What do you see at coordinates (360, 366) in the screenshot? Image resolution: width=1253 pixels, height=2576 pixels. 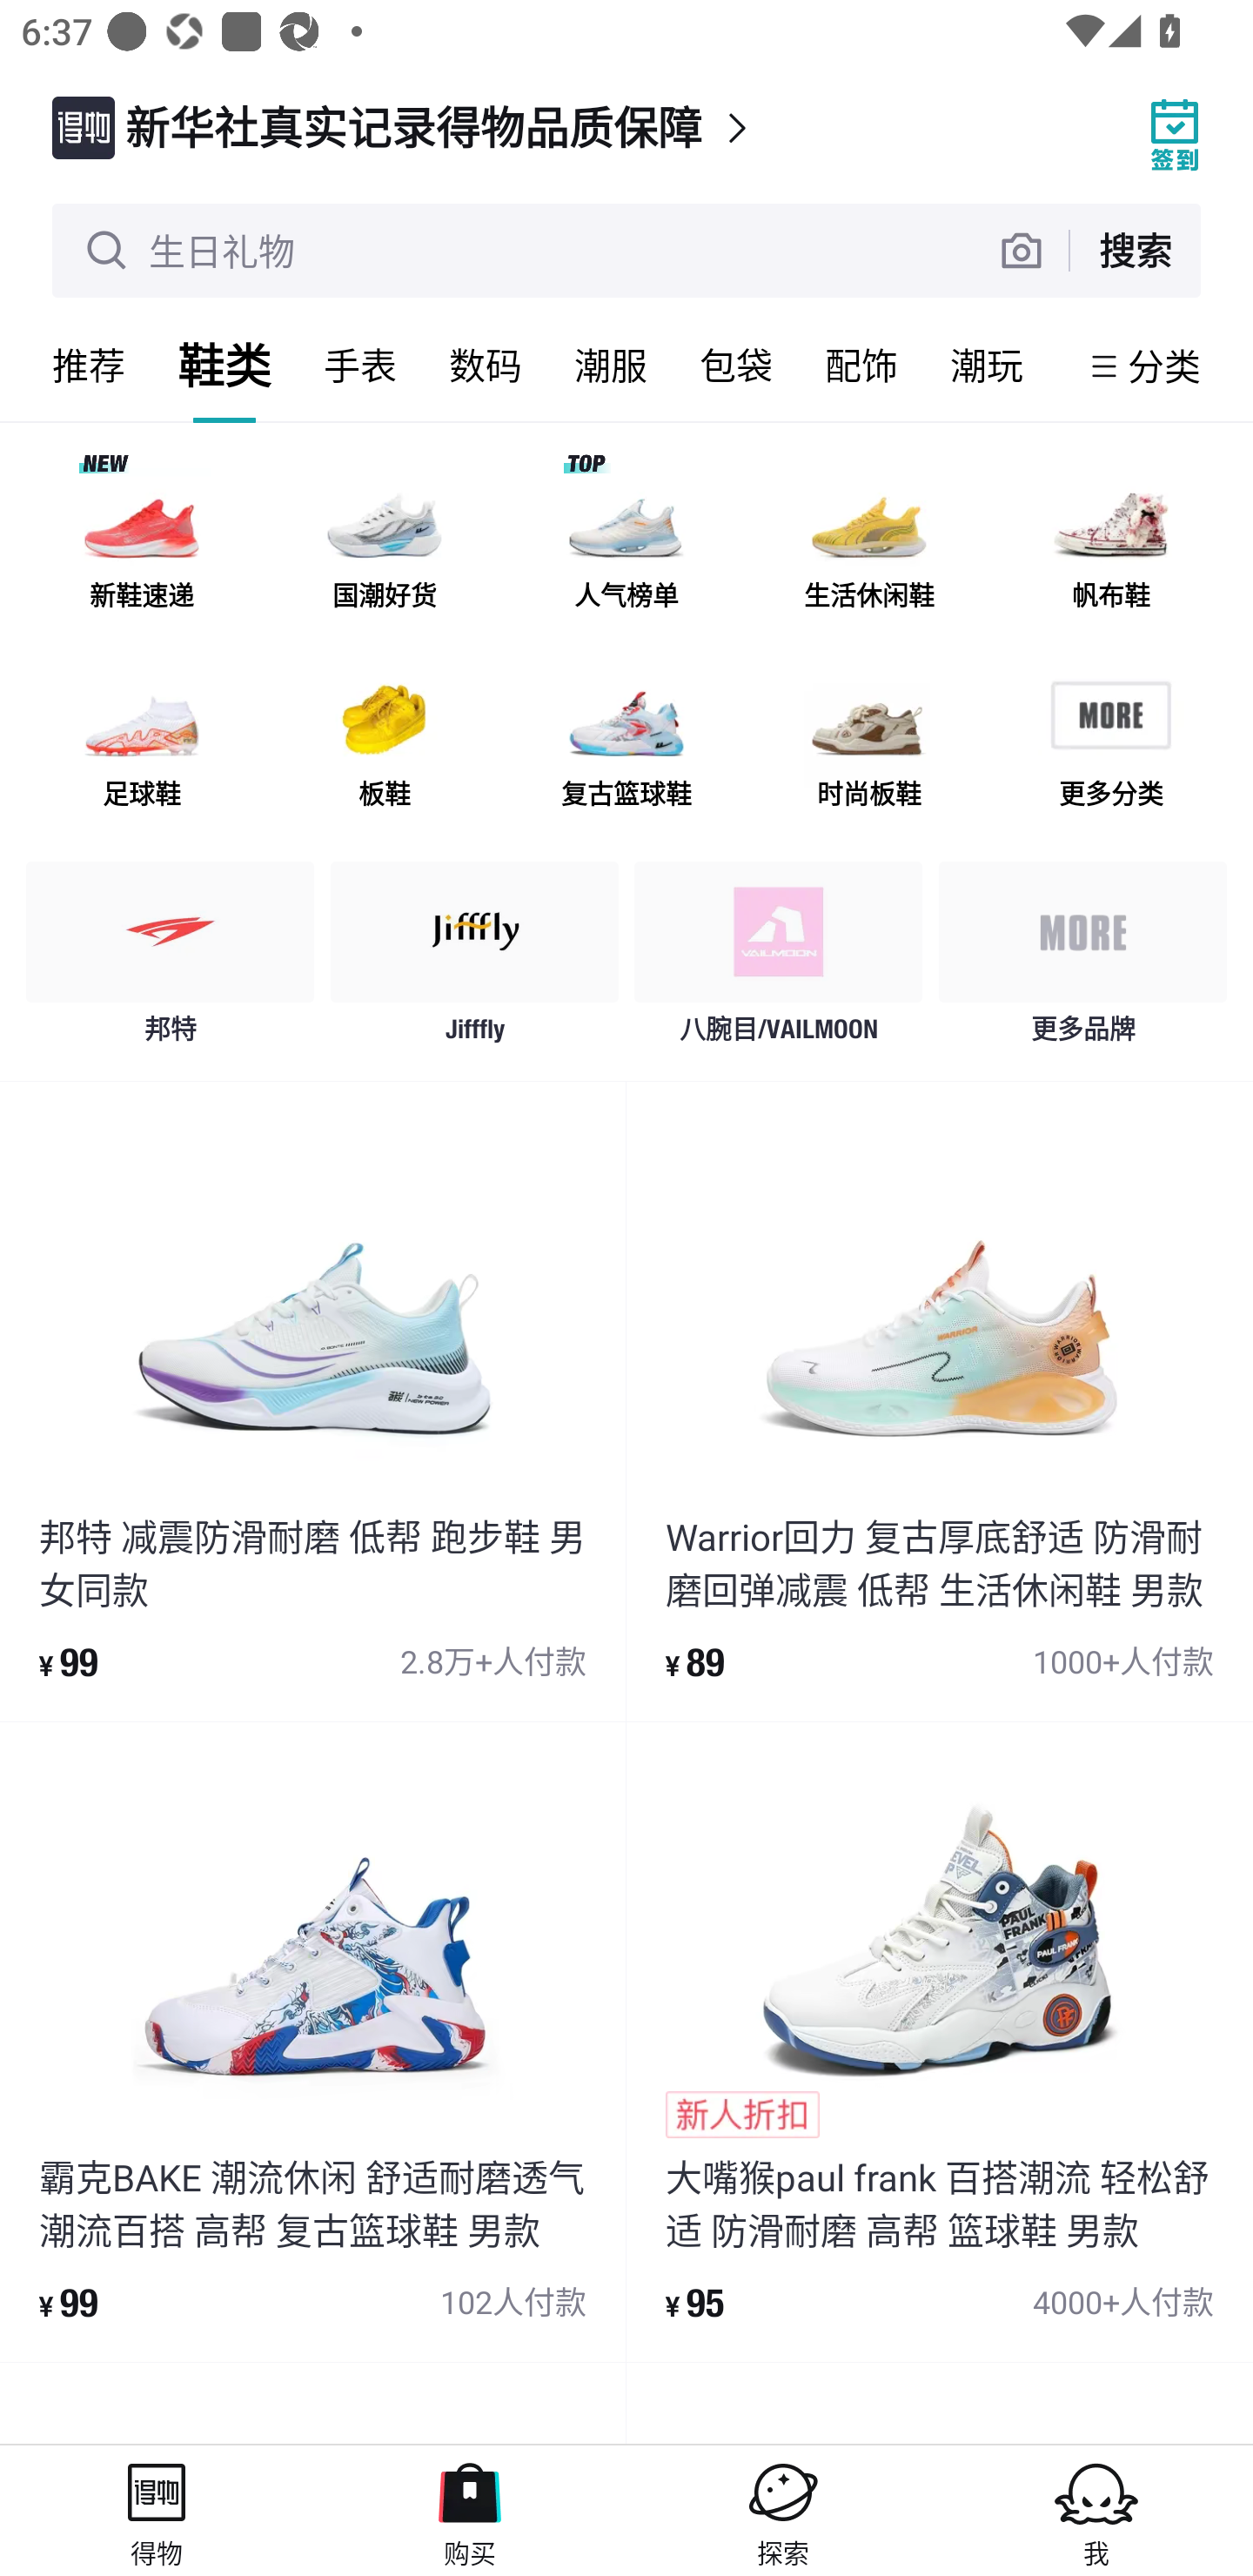 I see `手表` at bounding box center [360, 366].